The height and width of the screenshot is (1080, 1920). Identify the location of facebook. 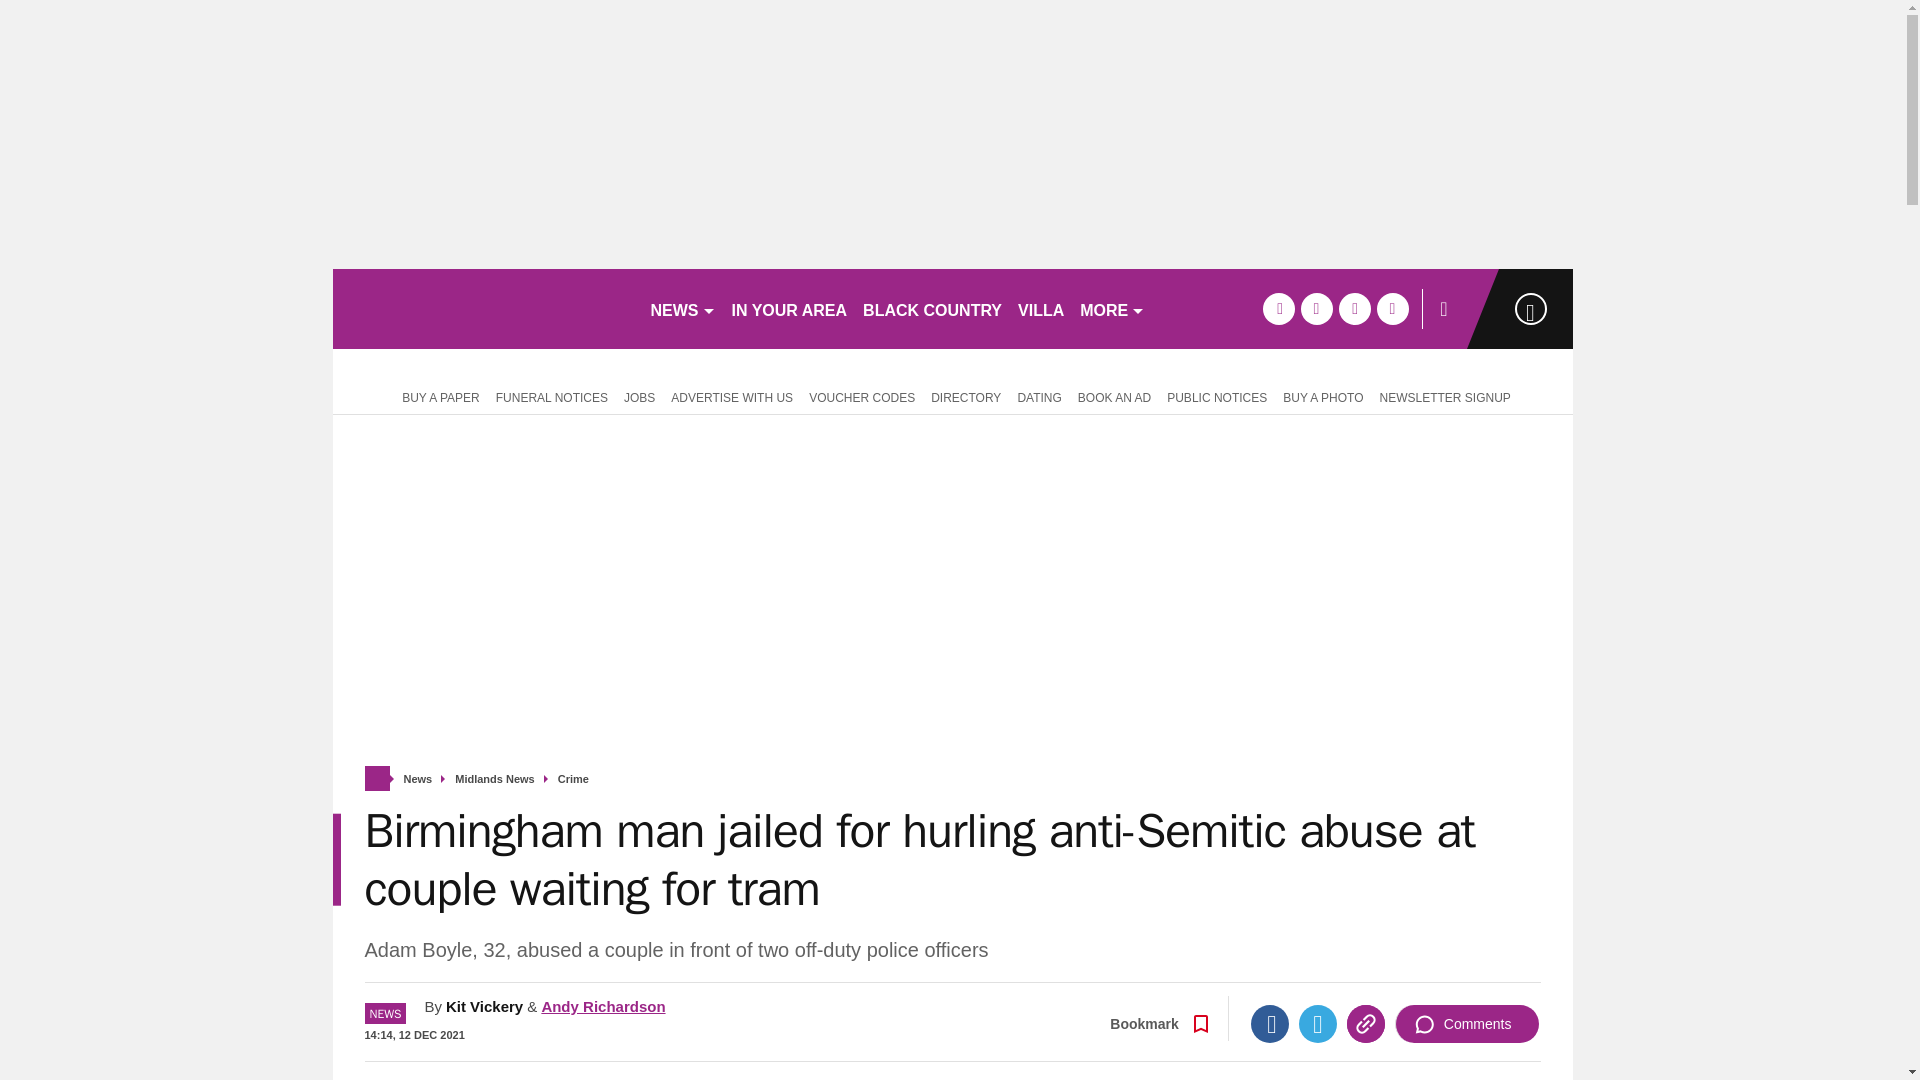
(1278, 308).